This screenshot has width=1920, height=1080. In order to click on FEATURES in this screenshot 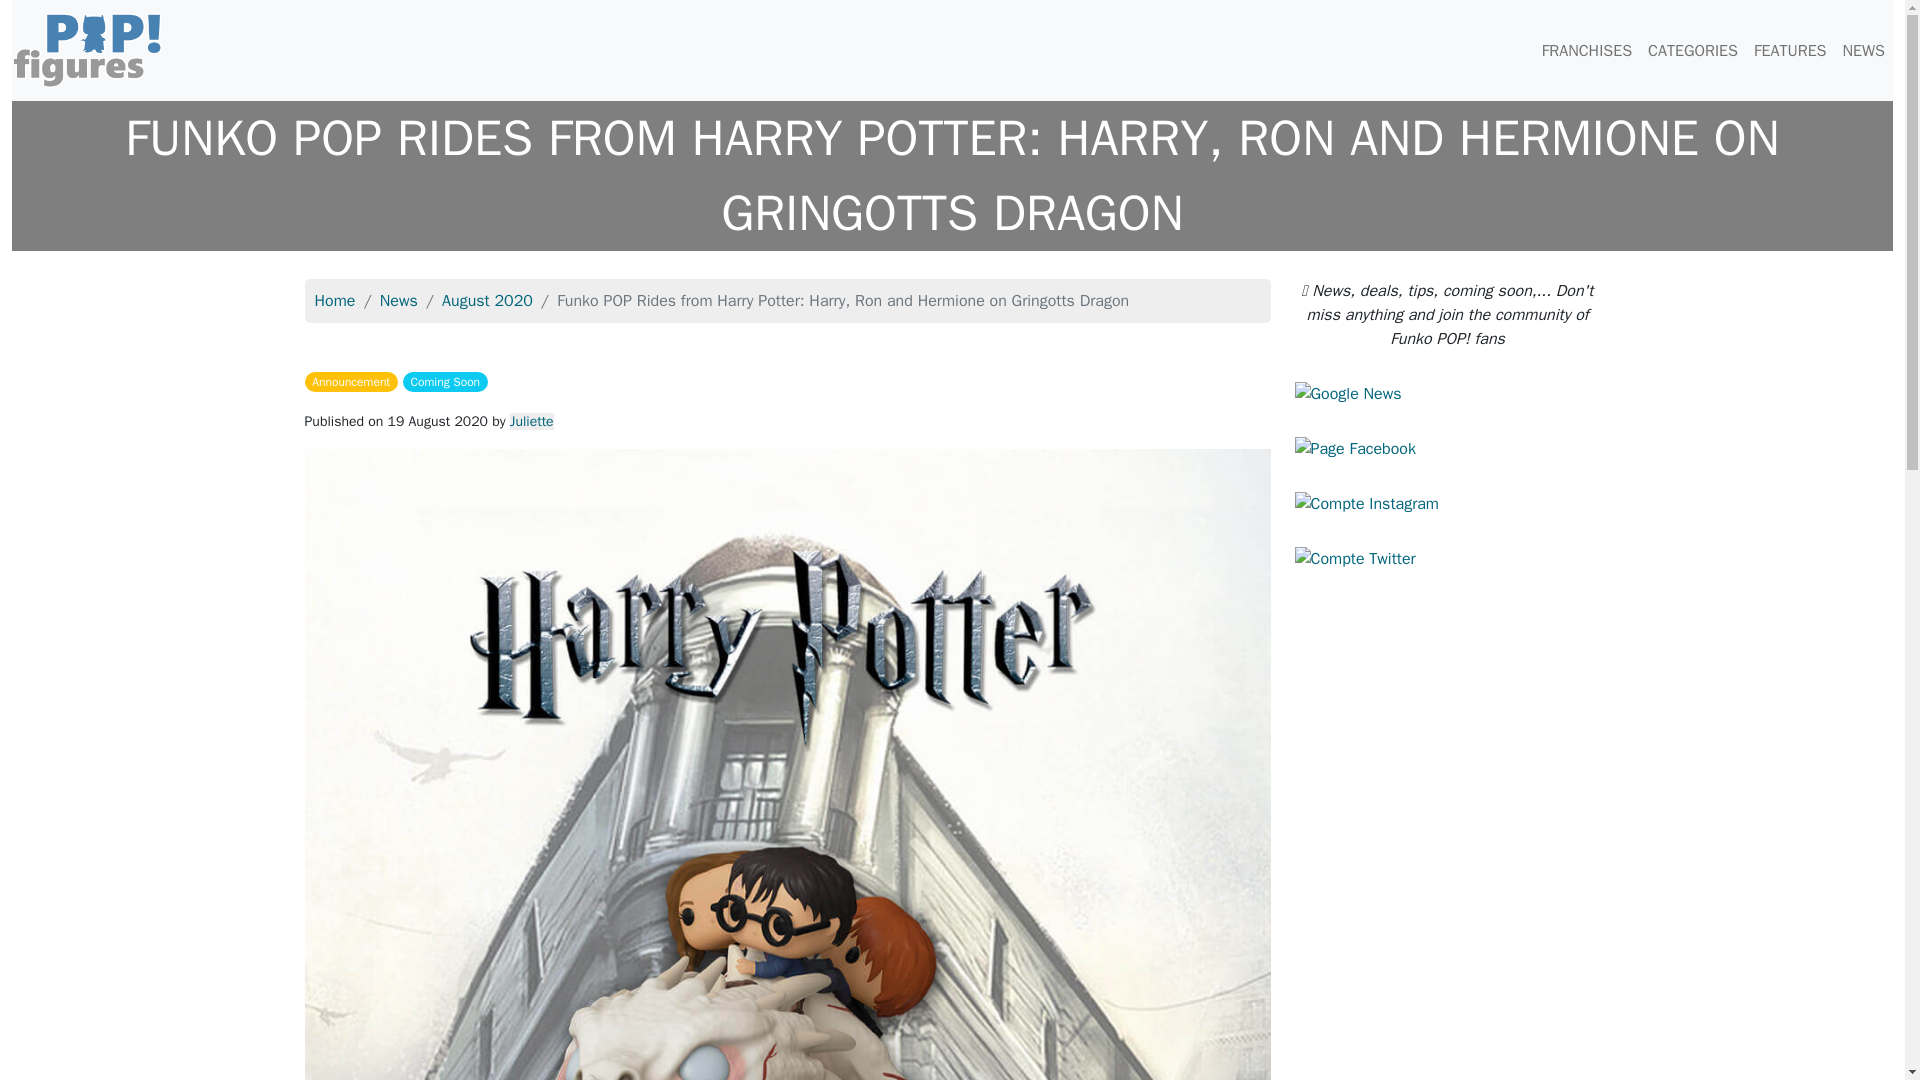, I will do `click(1790, 50)`.